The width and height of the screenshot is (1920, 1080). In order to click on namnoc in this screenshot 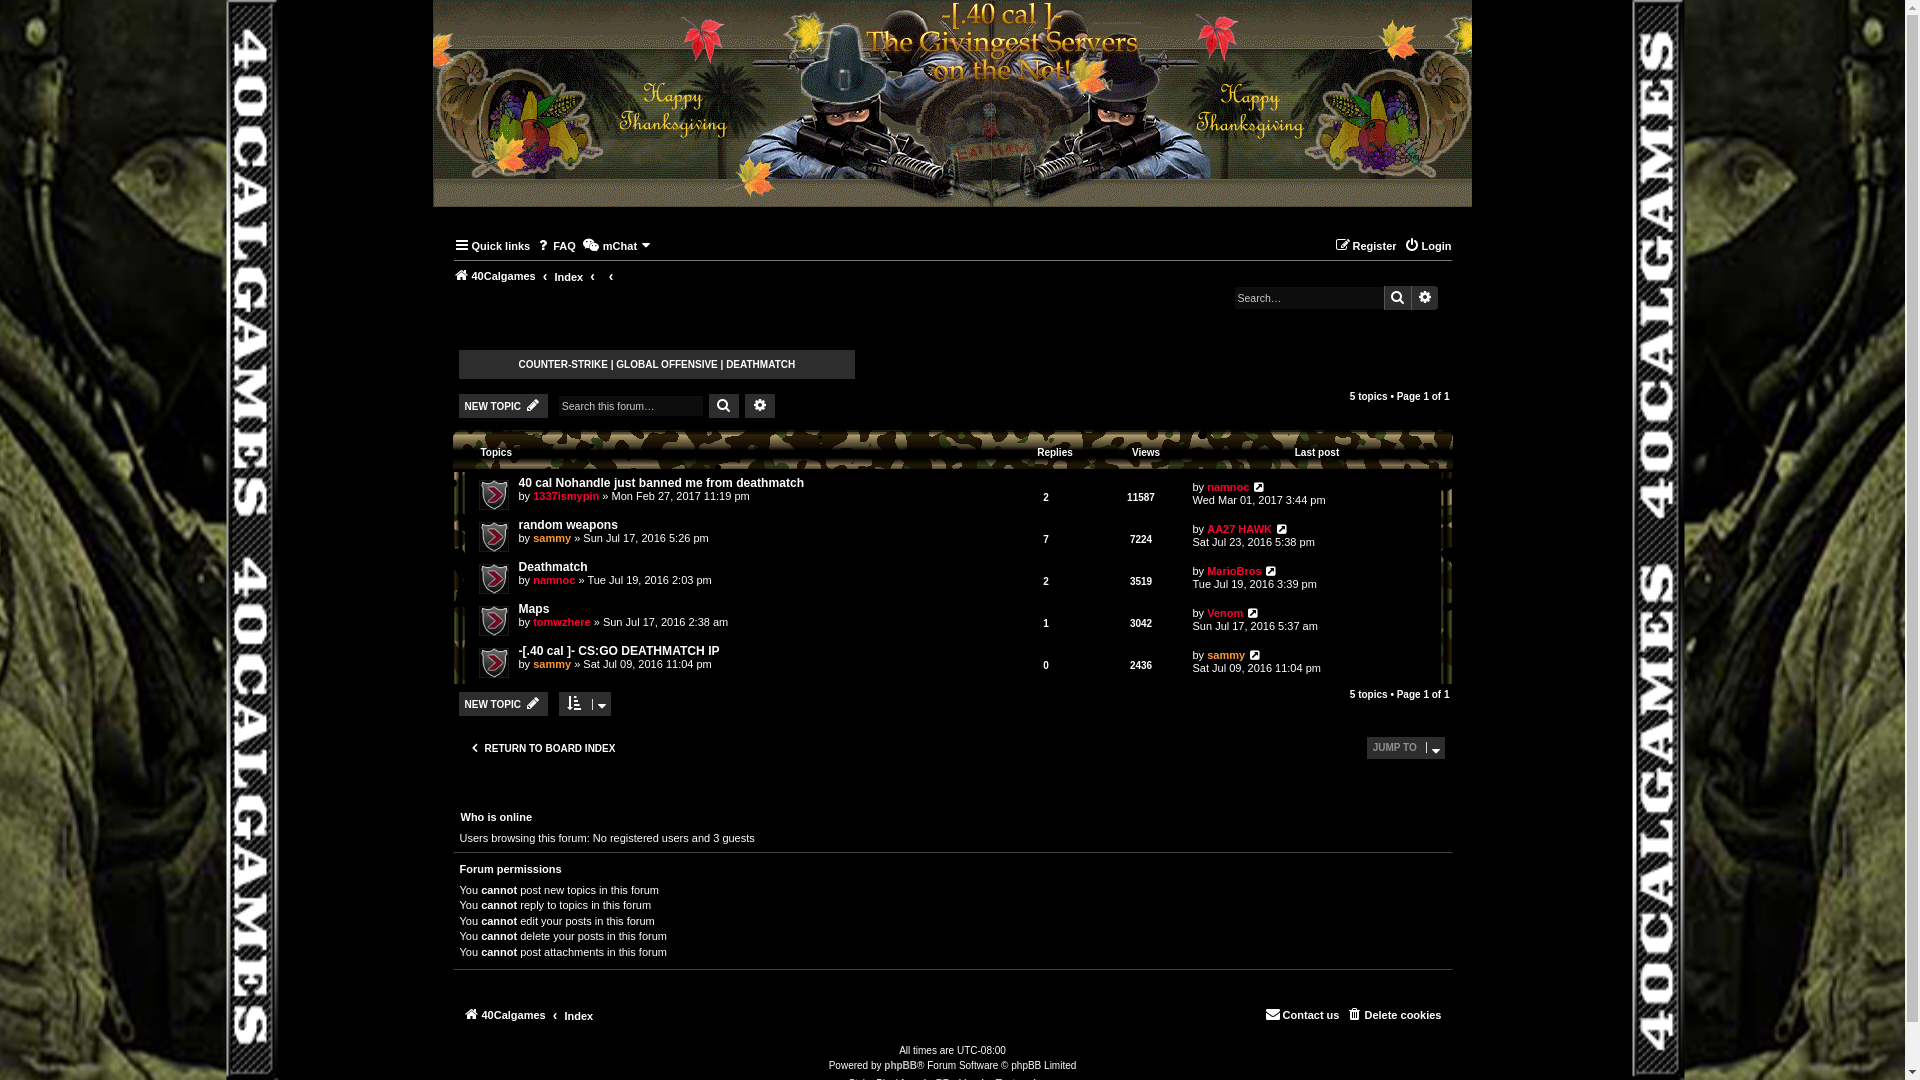, I will do `click(554, 580)`.